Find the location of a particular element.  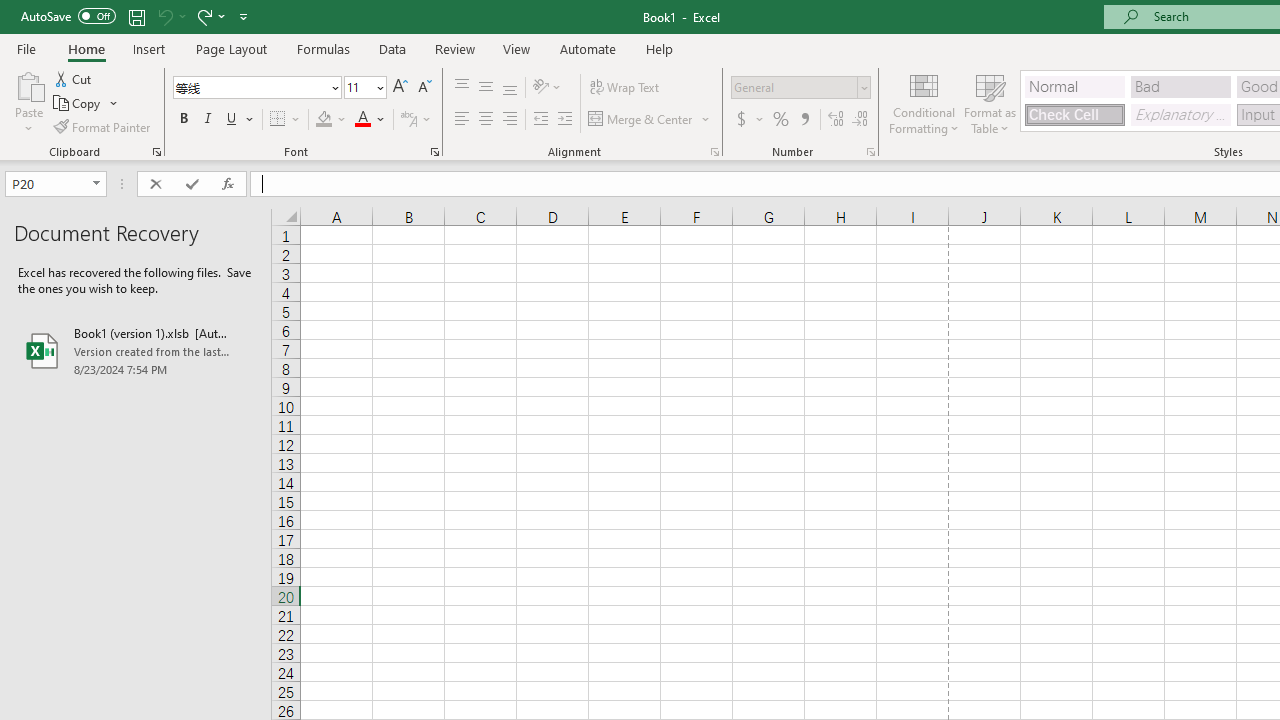

Align Left is located at coordinates (462, 120).